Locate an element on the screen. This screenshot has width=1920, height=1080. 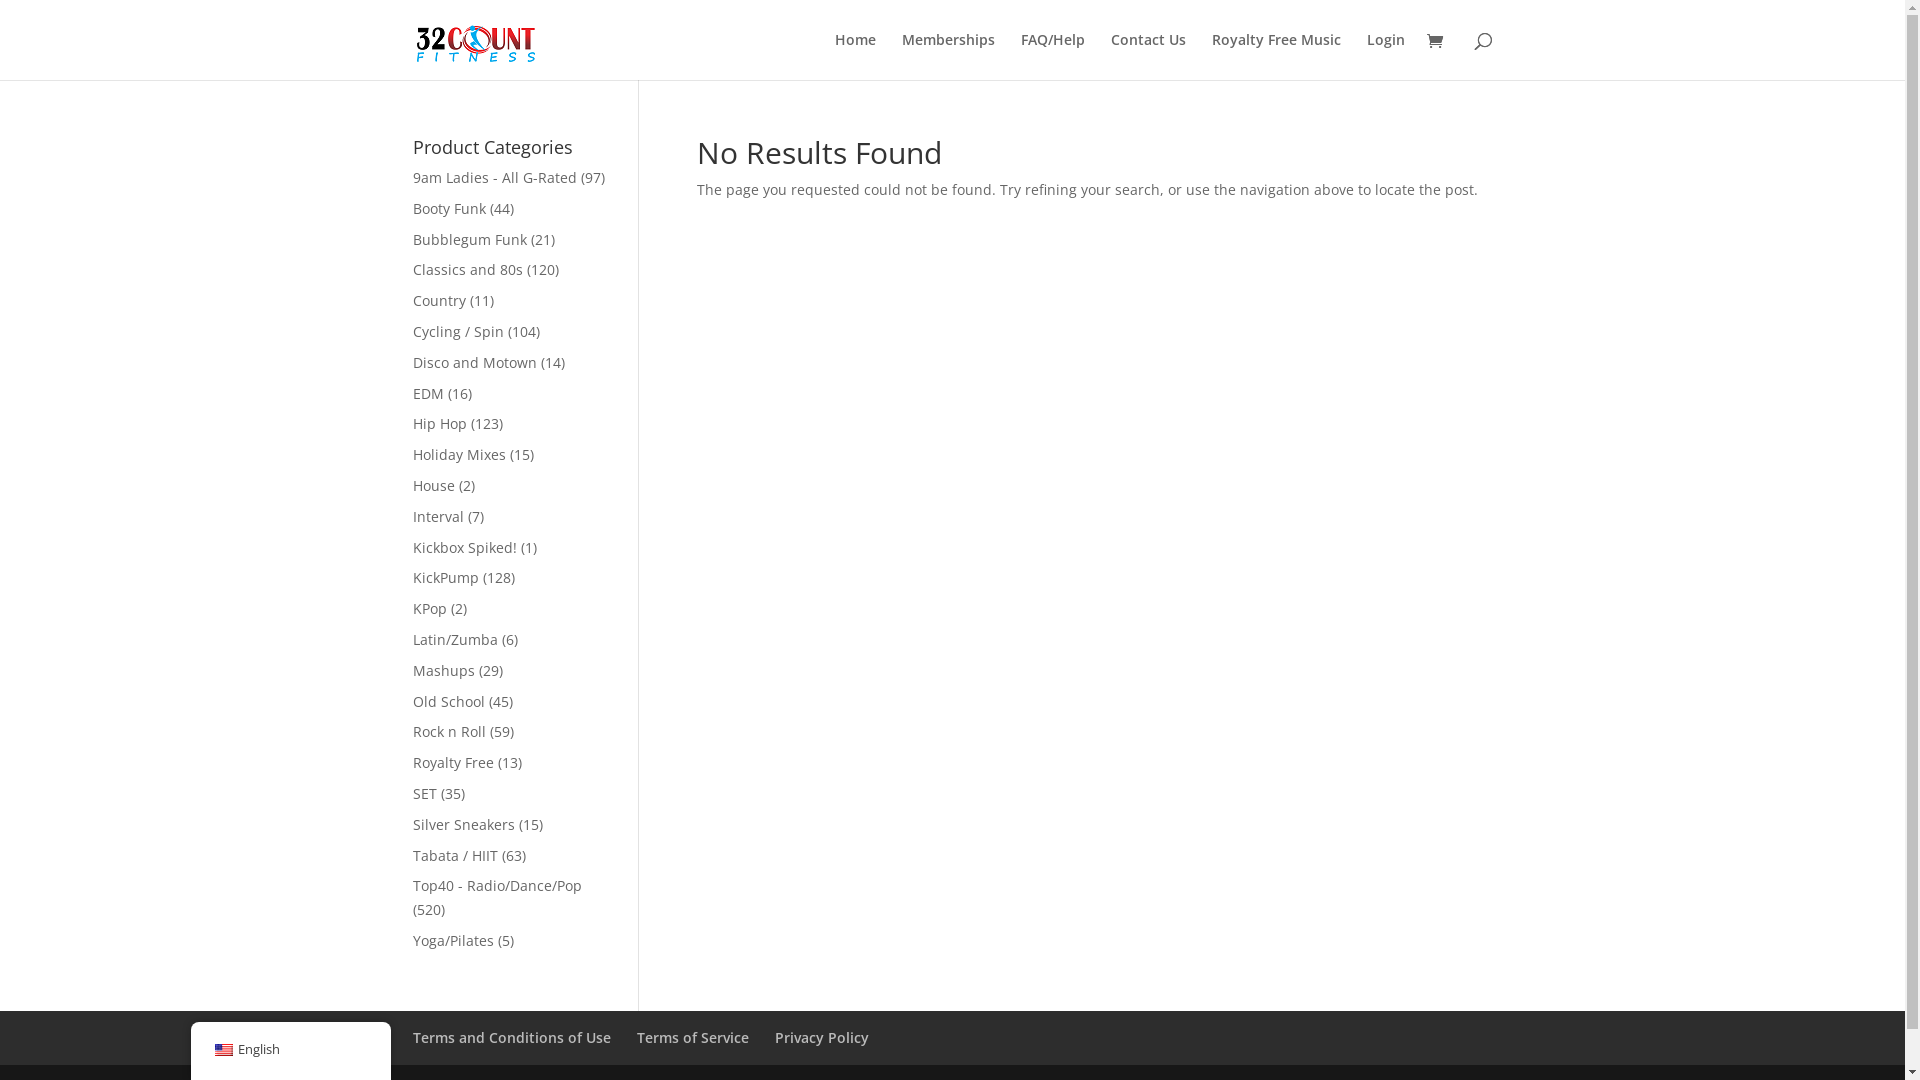
Holiday Mixes is located at coordinates (458, 454).